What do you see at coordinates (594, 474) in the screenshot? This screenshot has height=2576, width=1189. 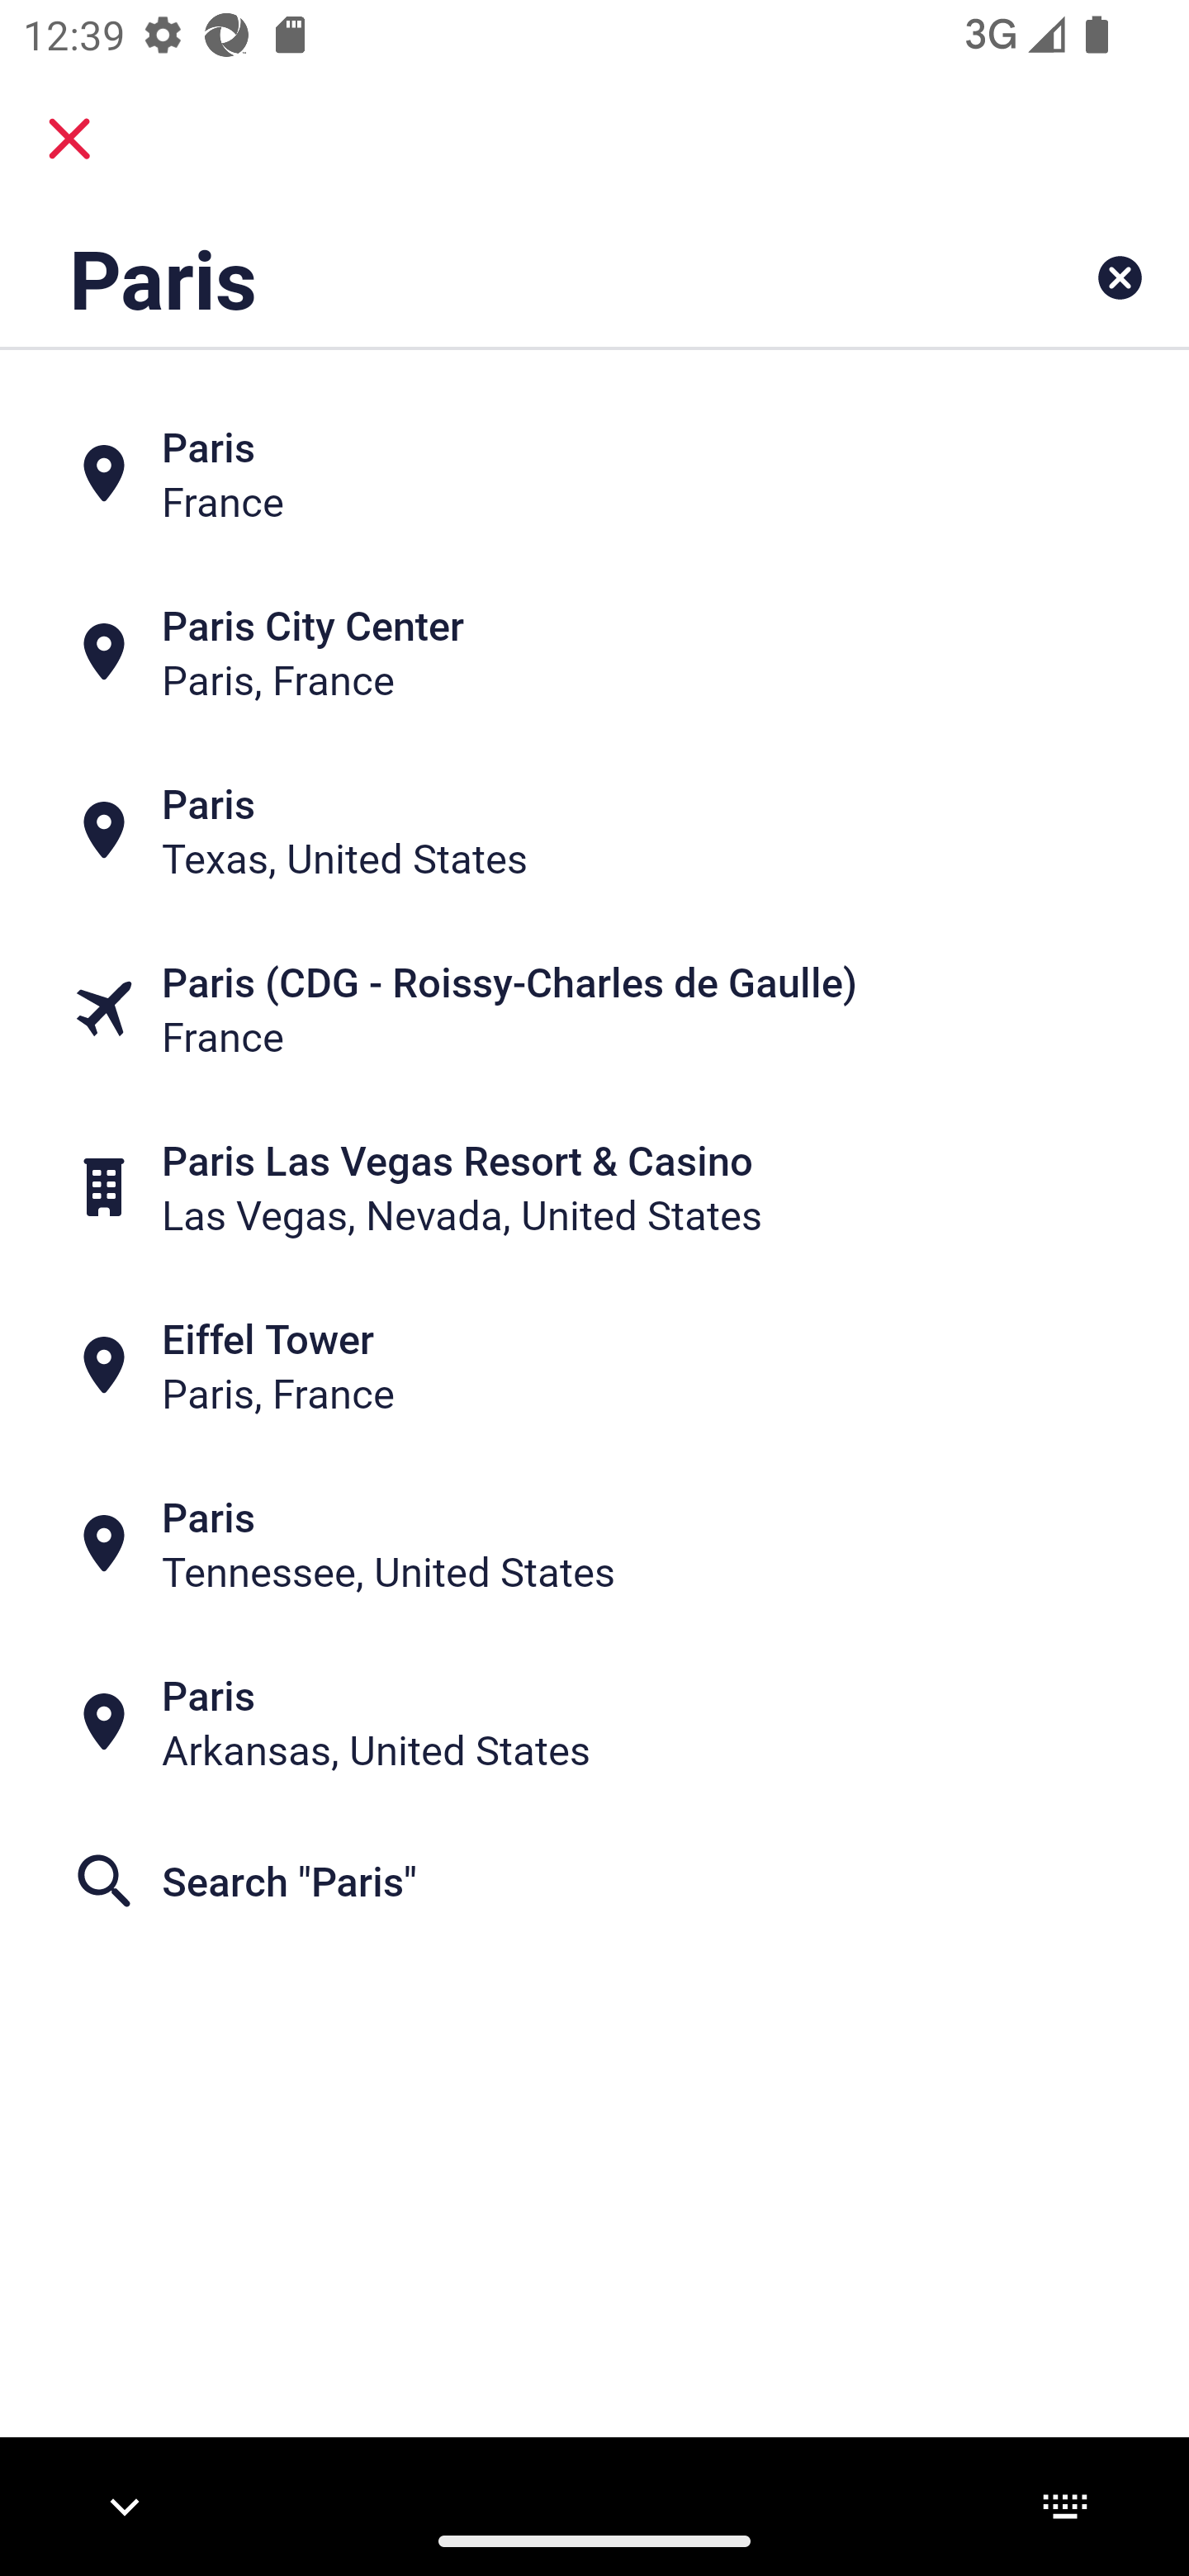 I see `Paris France` at bounding box center [594, 474].